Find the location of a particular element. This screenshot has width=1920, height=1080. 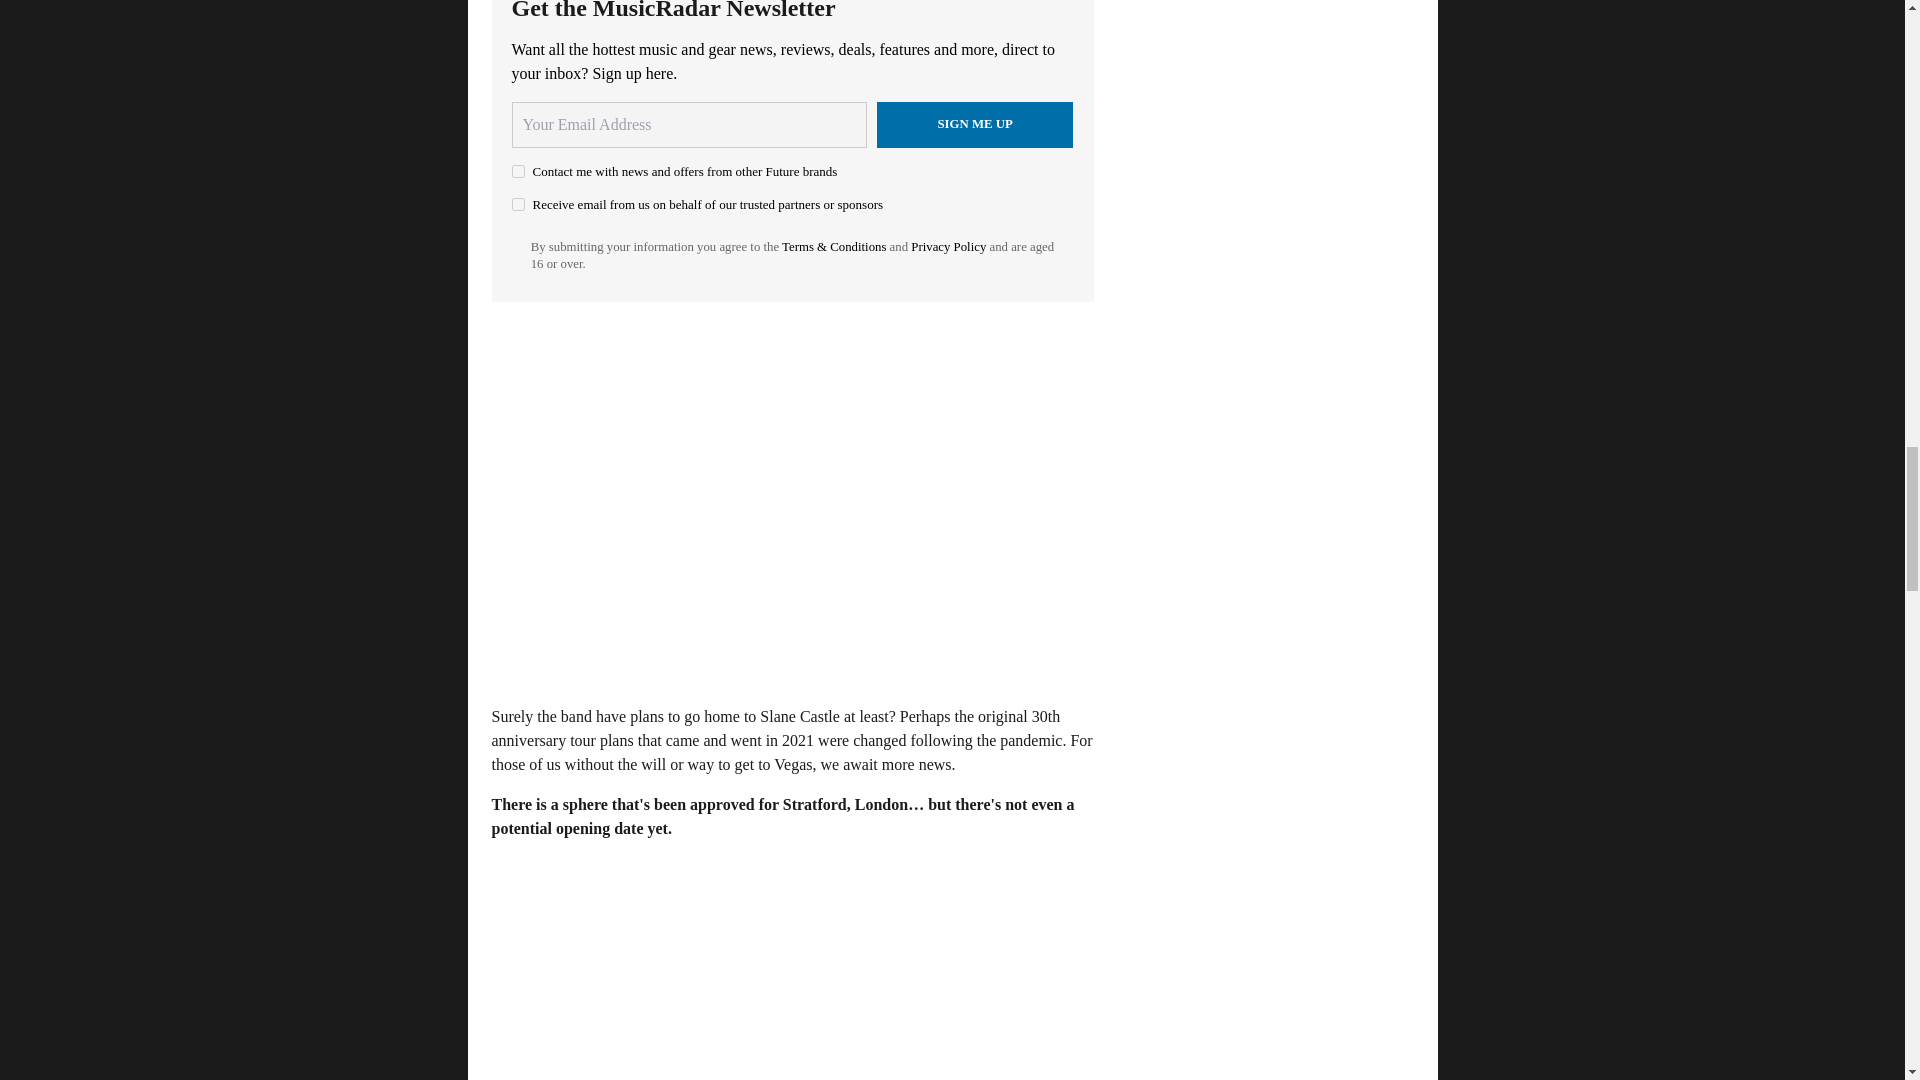

Sign me up is located at coordinates (975, 124).